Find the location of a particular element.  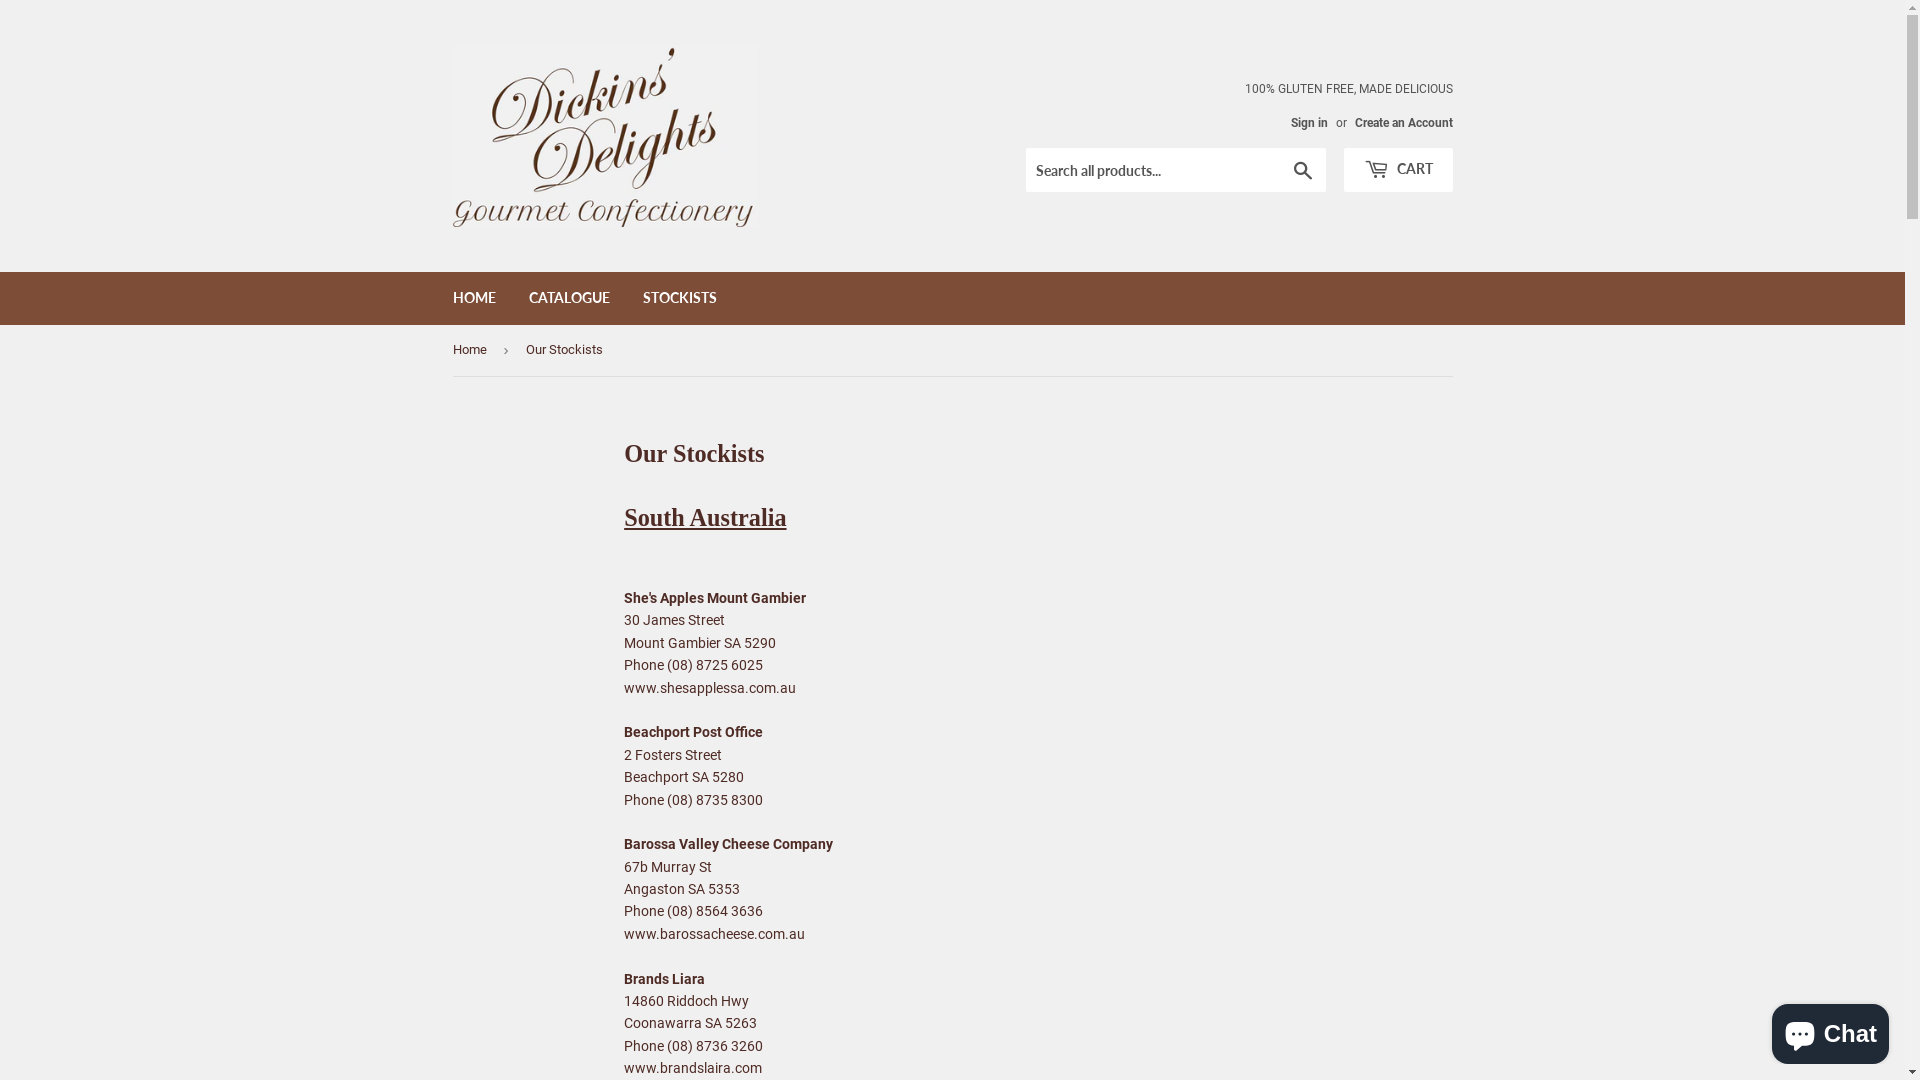

www.brandslaira.com is located at coordinates (693, 1068).